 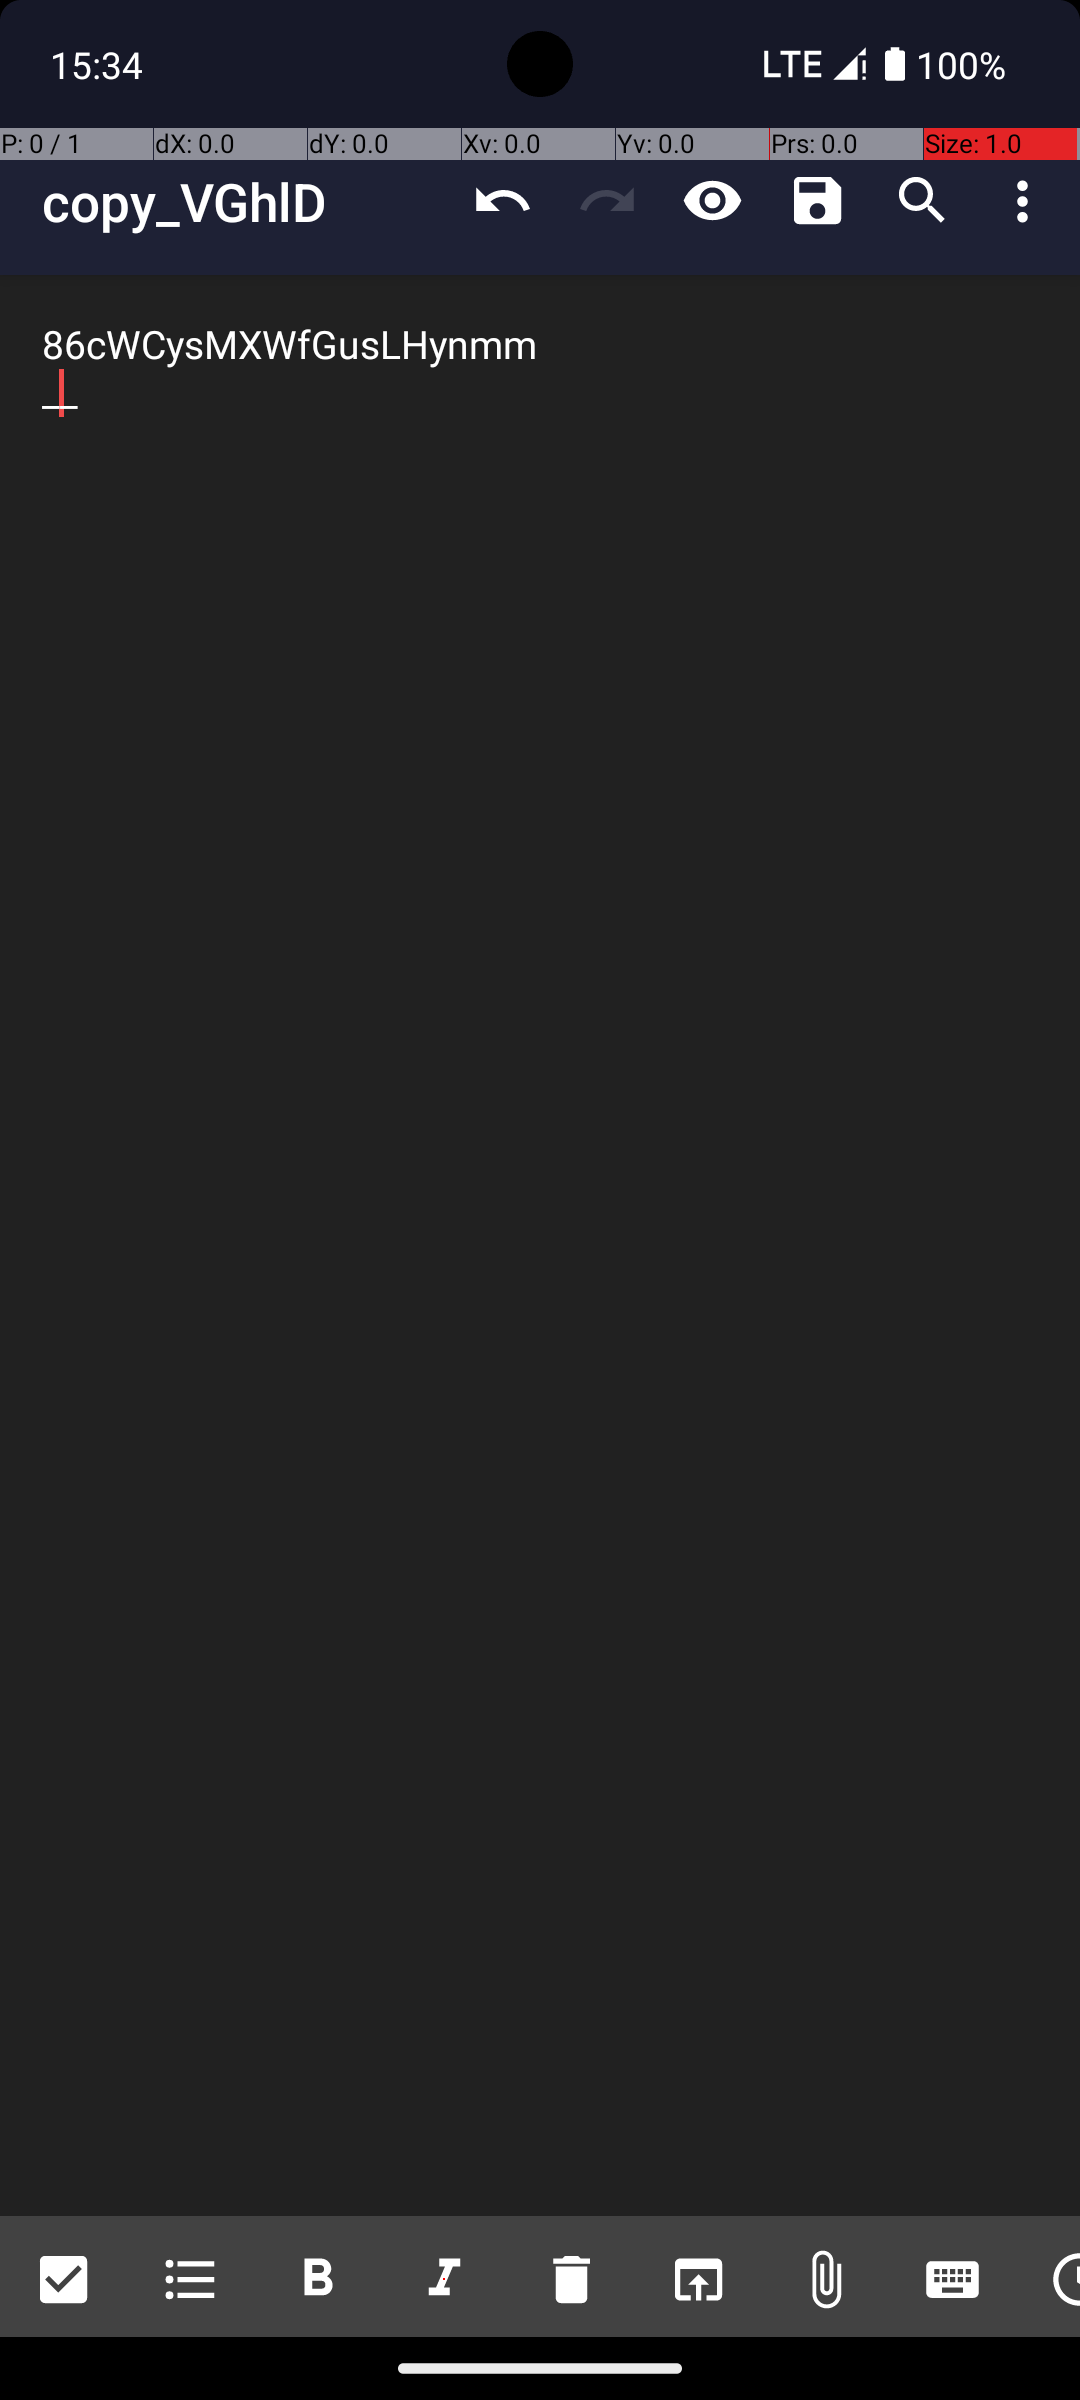 What do you see at coordinates (246, 202) in the screenshot?
I see `copy_VGhlD` at bounding box center [246, 202].